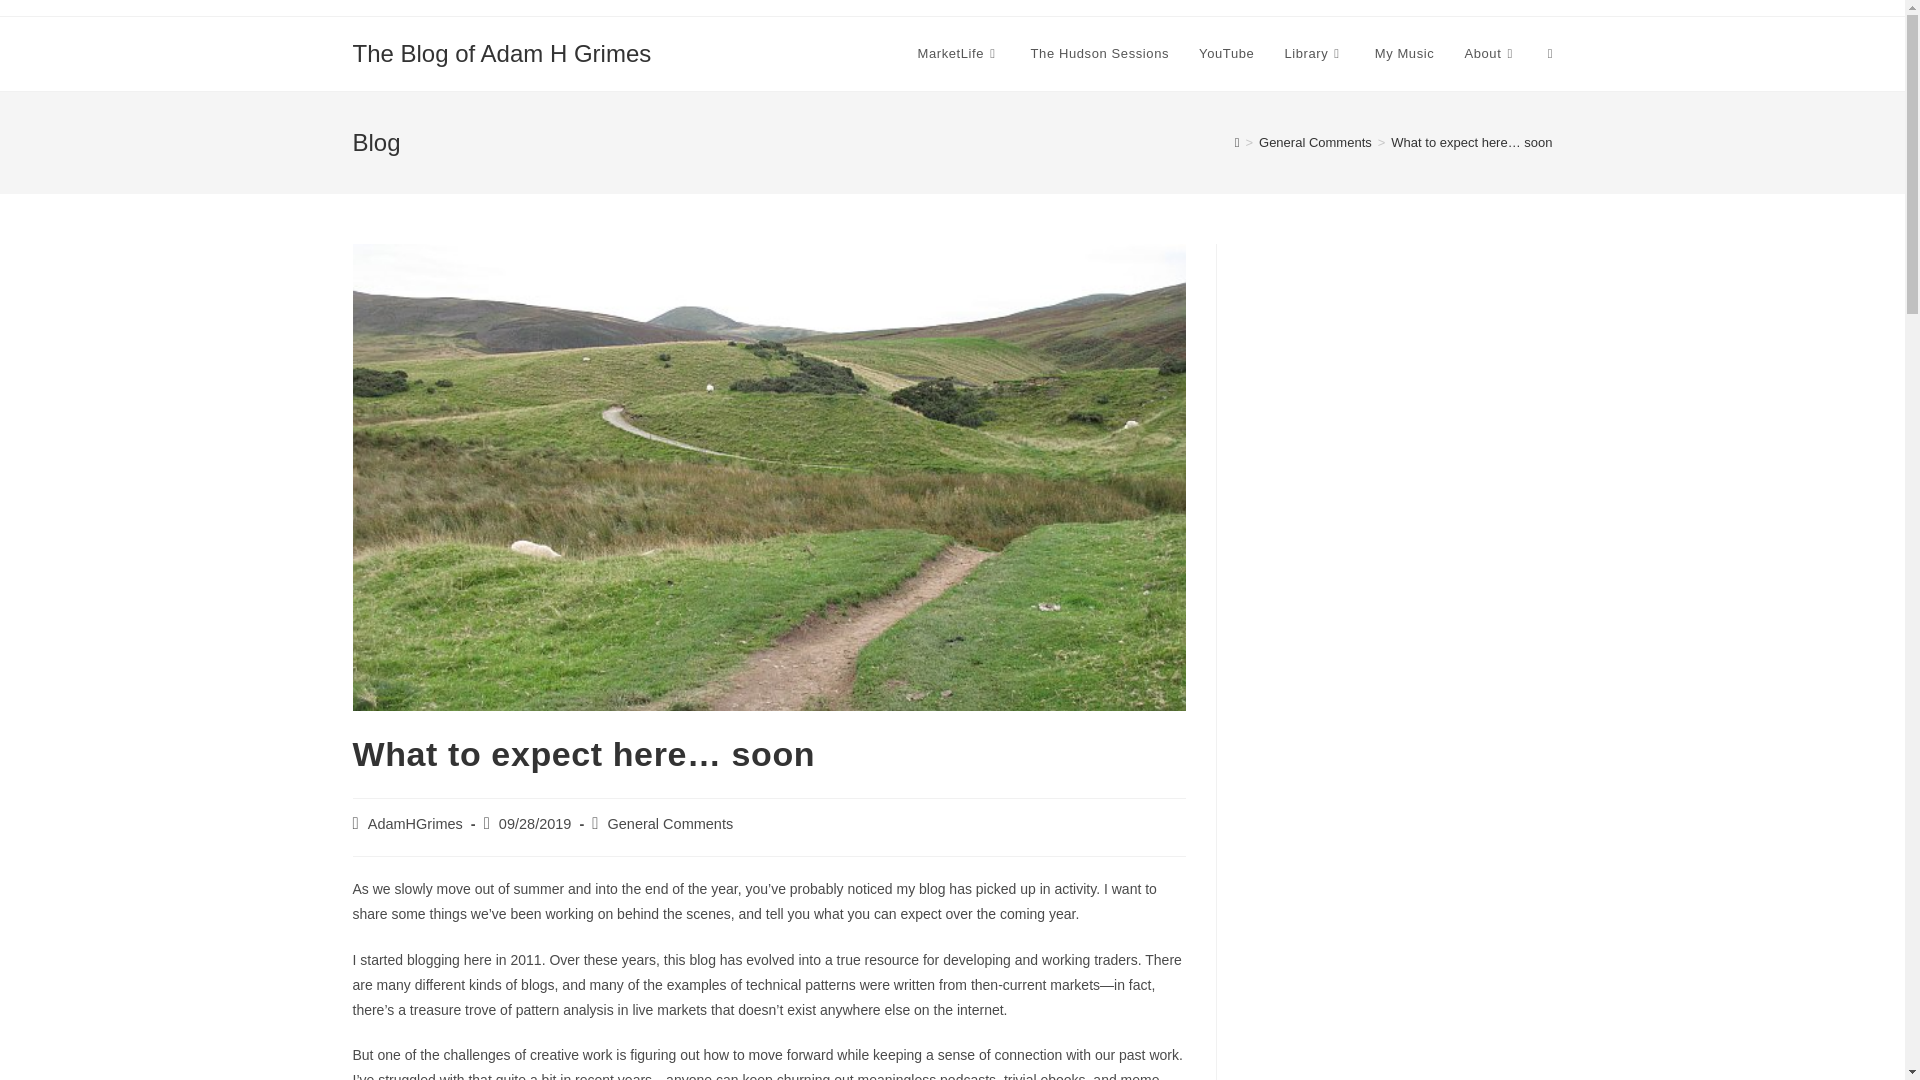 The height and width of the screenshot is (1080, 1920). I want to click on Posts by AdamHGrimes, so click(415, 824).